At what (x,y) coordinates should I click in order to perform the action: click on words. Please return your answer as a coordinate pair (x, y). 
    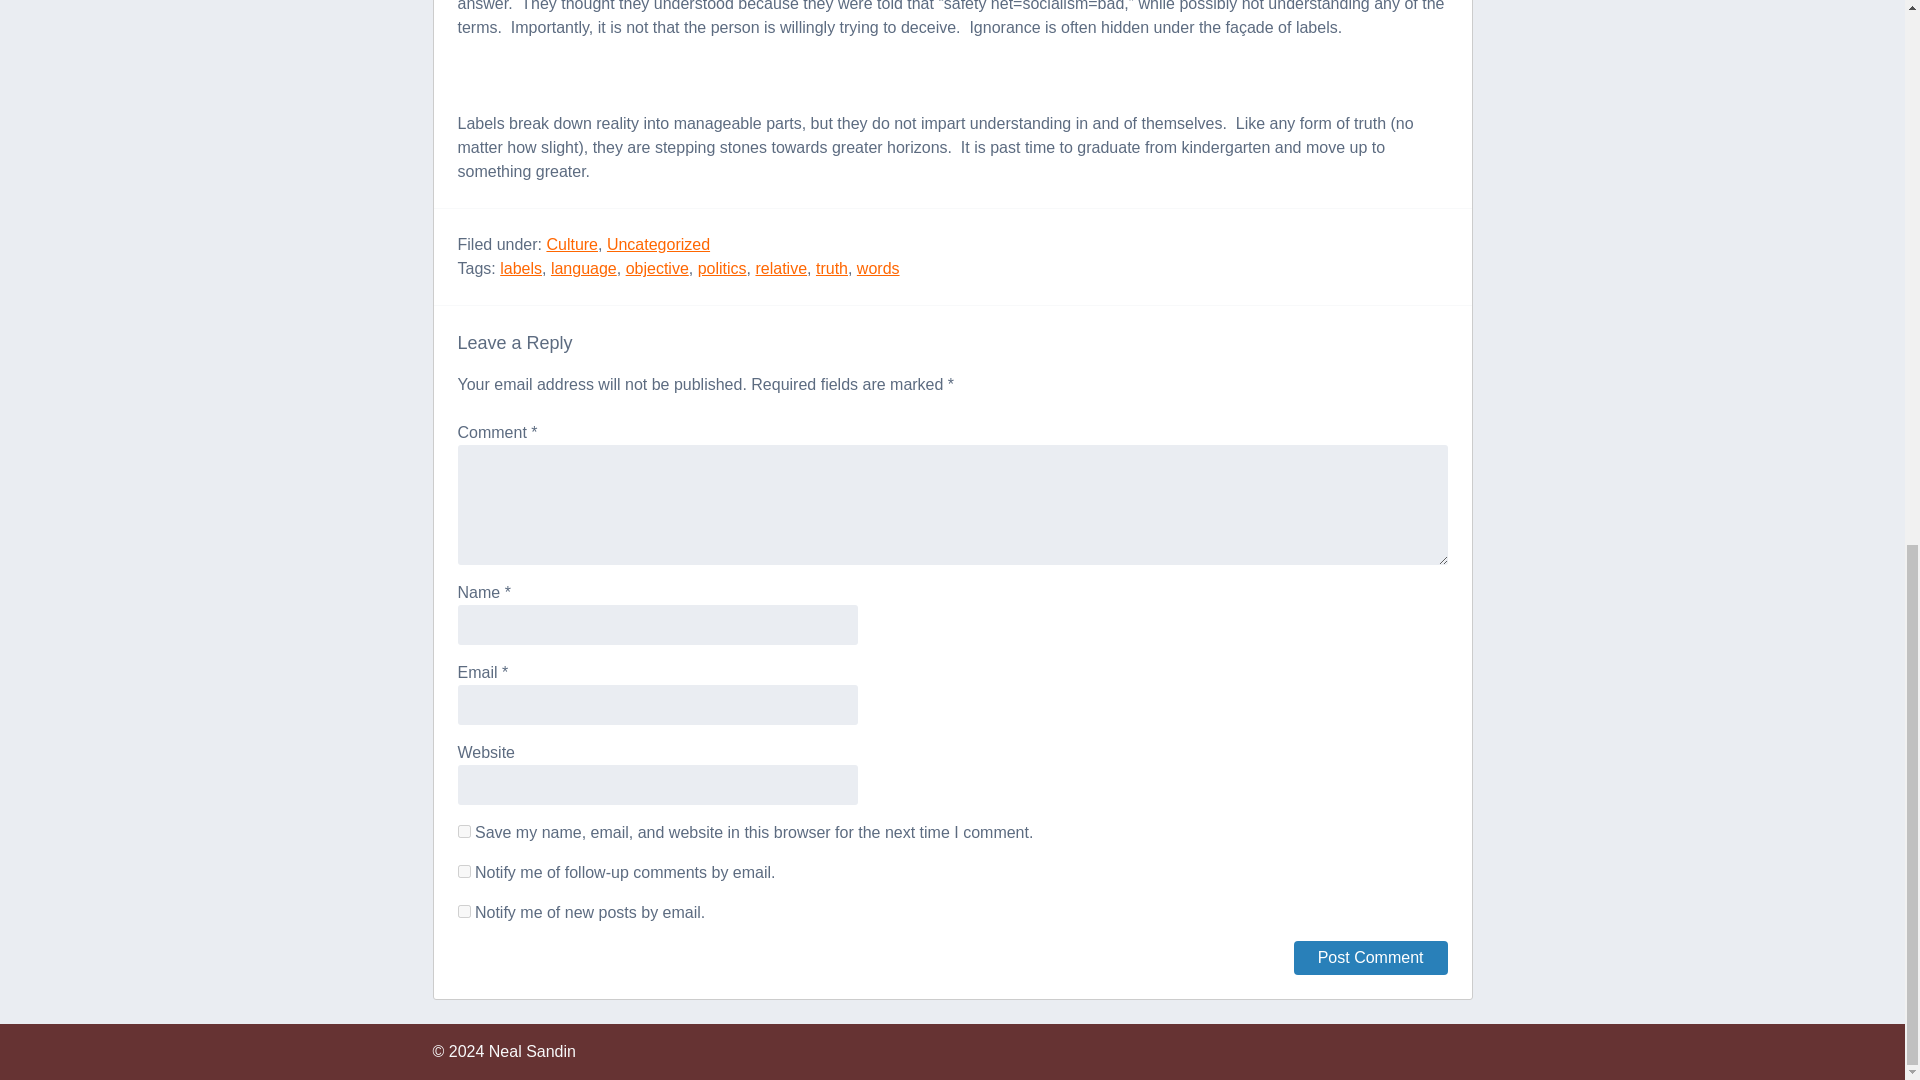
    Looking at the image, I should click on (878, 268).